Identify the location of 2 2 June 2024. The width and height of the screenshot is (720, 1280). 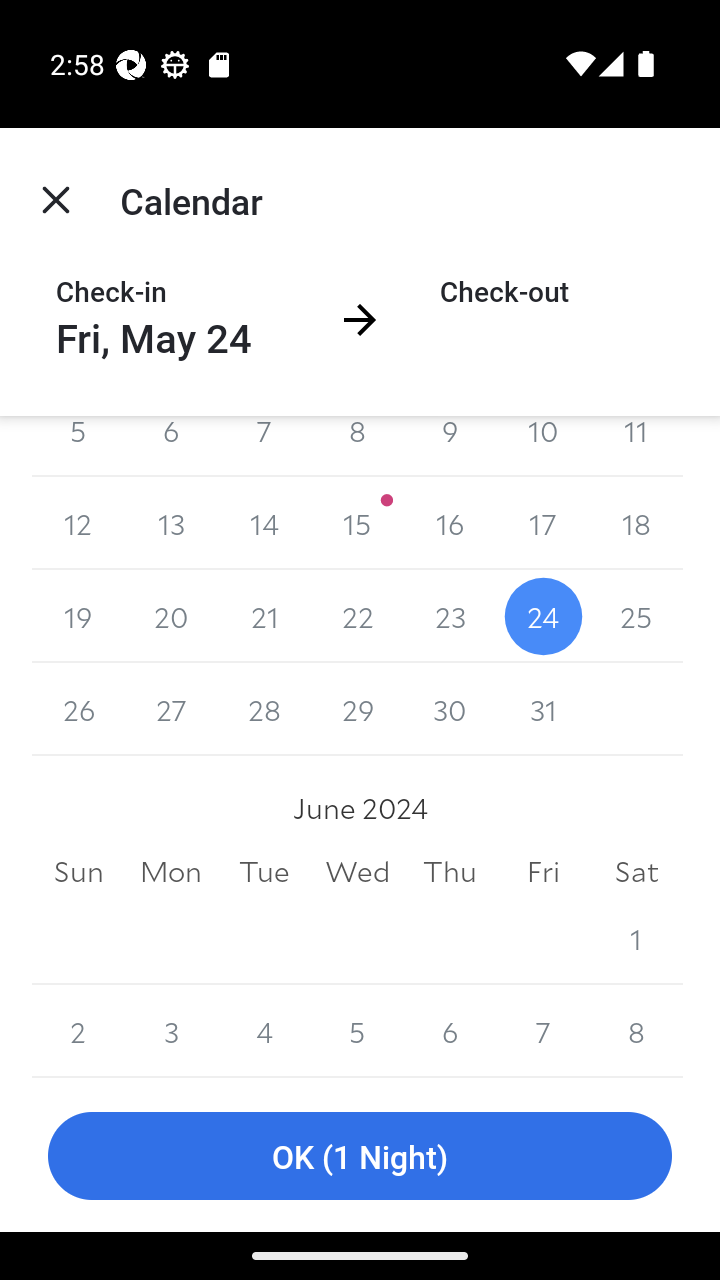
(78, 1031).